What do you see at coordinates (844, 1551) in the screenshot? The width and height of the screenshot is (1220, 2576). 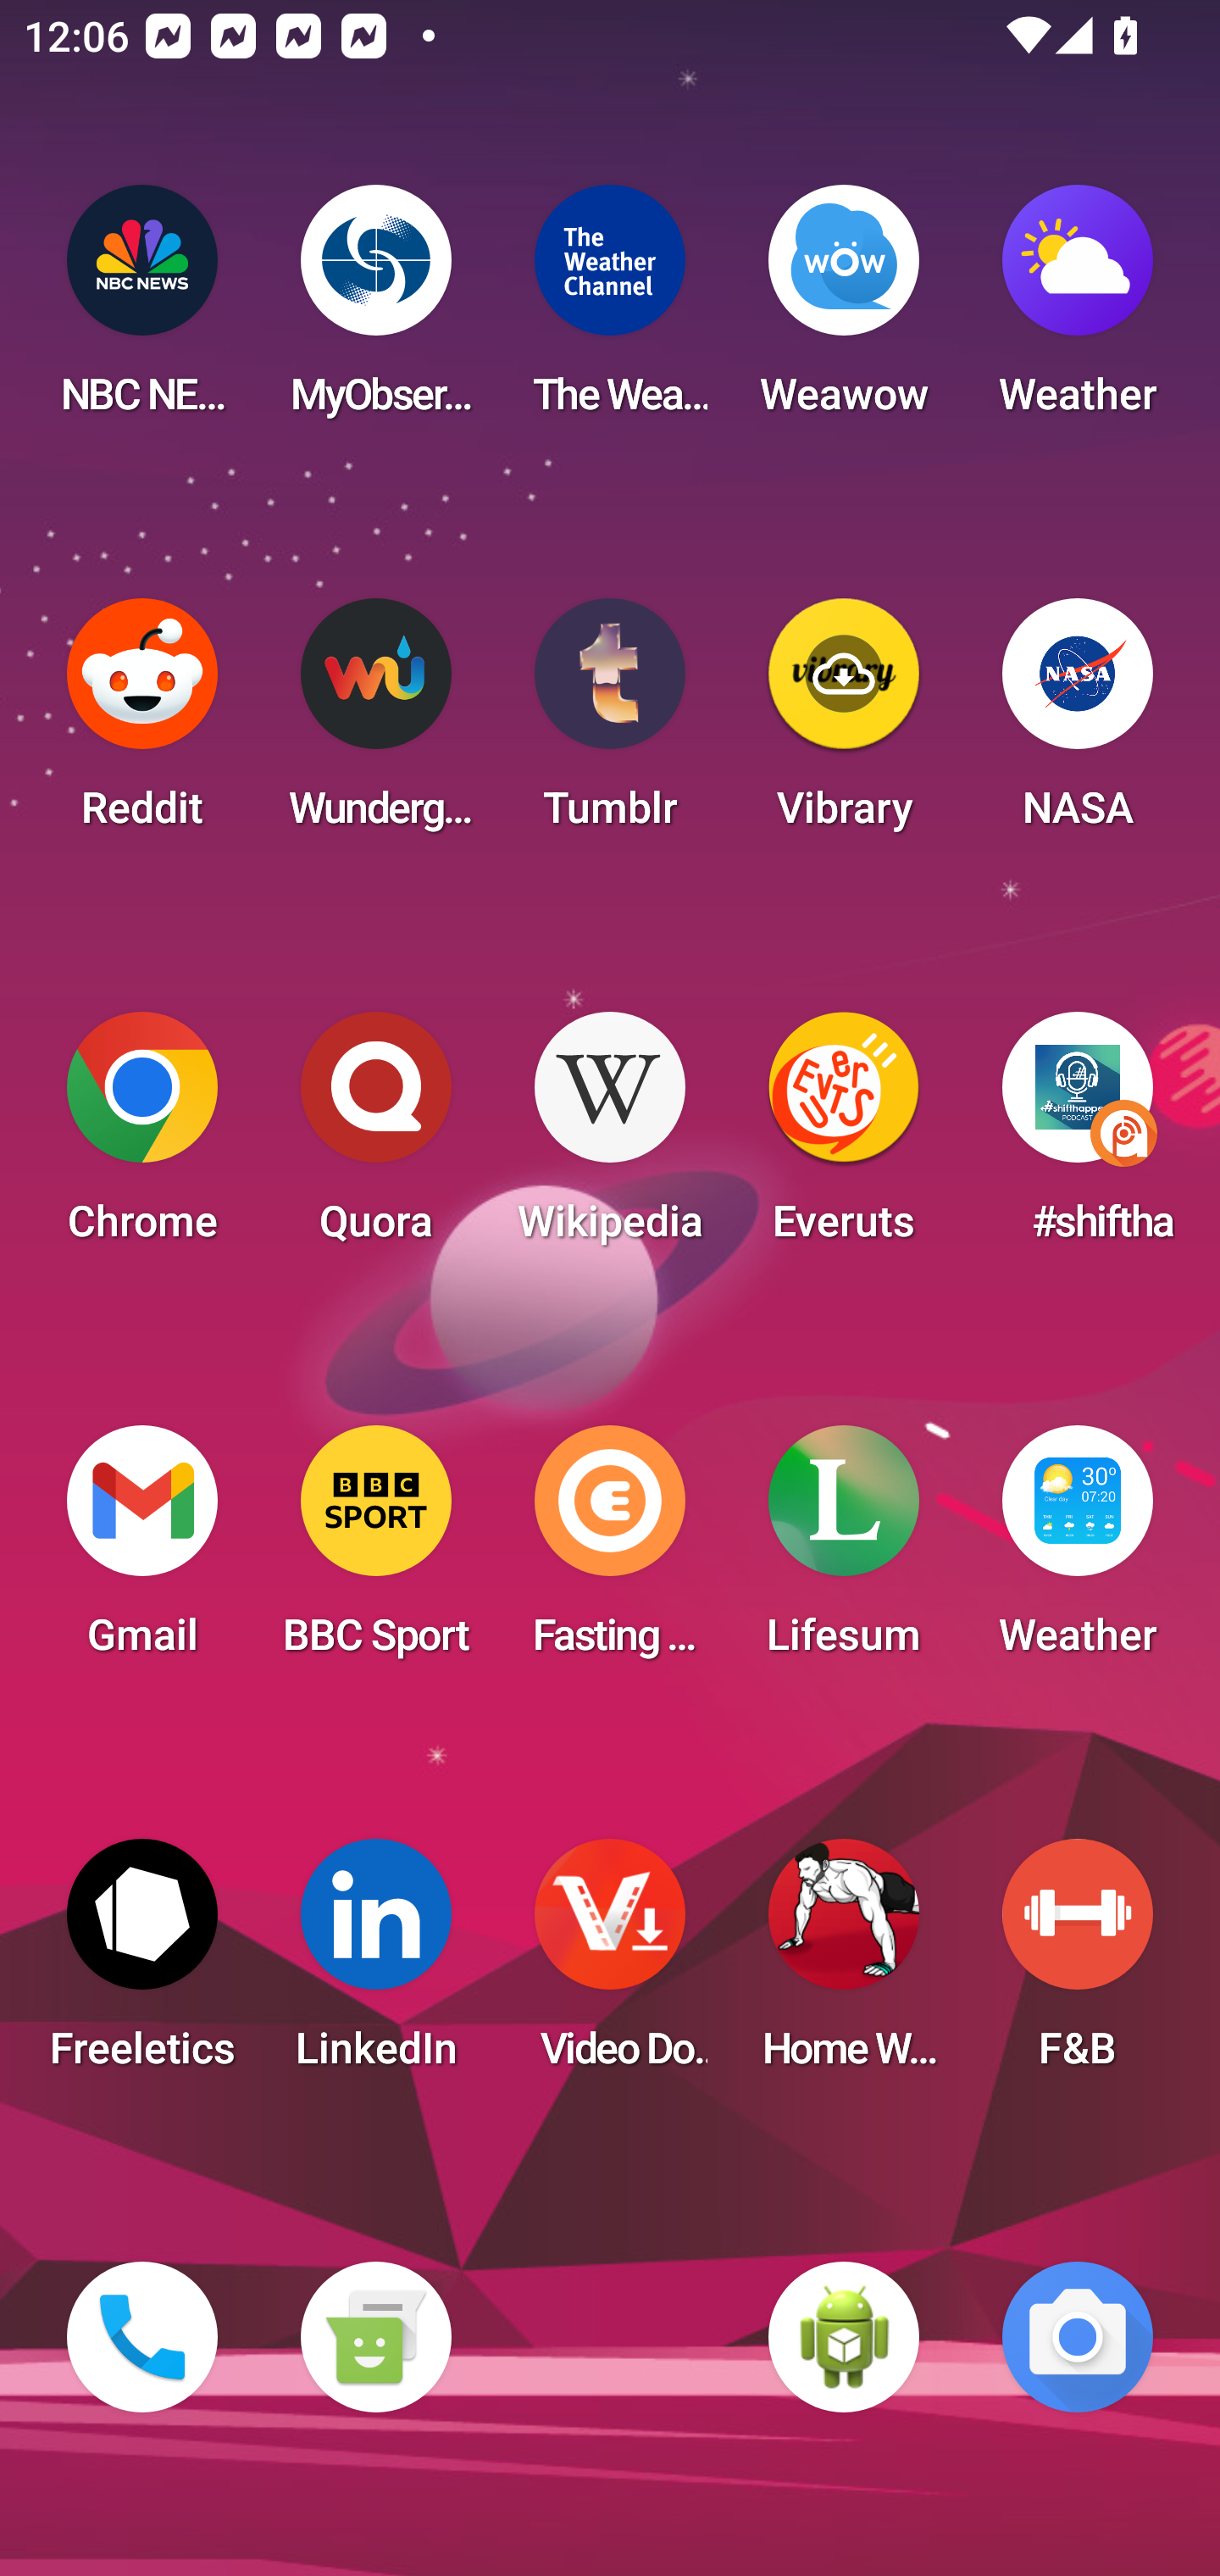 I see `Lifesum` at bounding box center [844, 1551].